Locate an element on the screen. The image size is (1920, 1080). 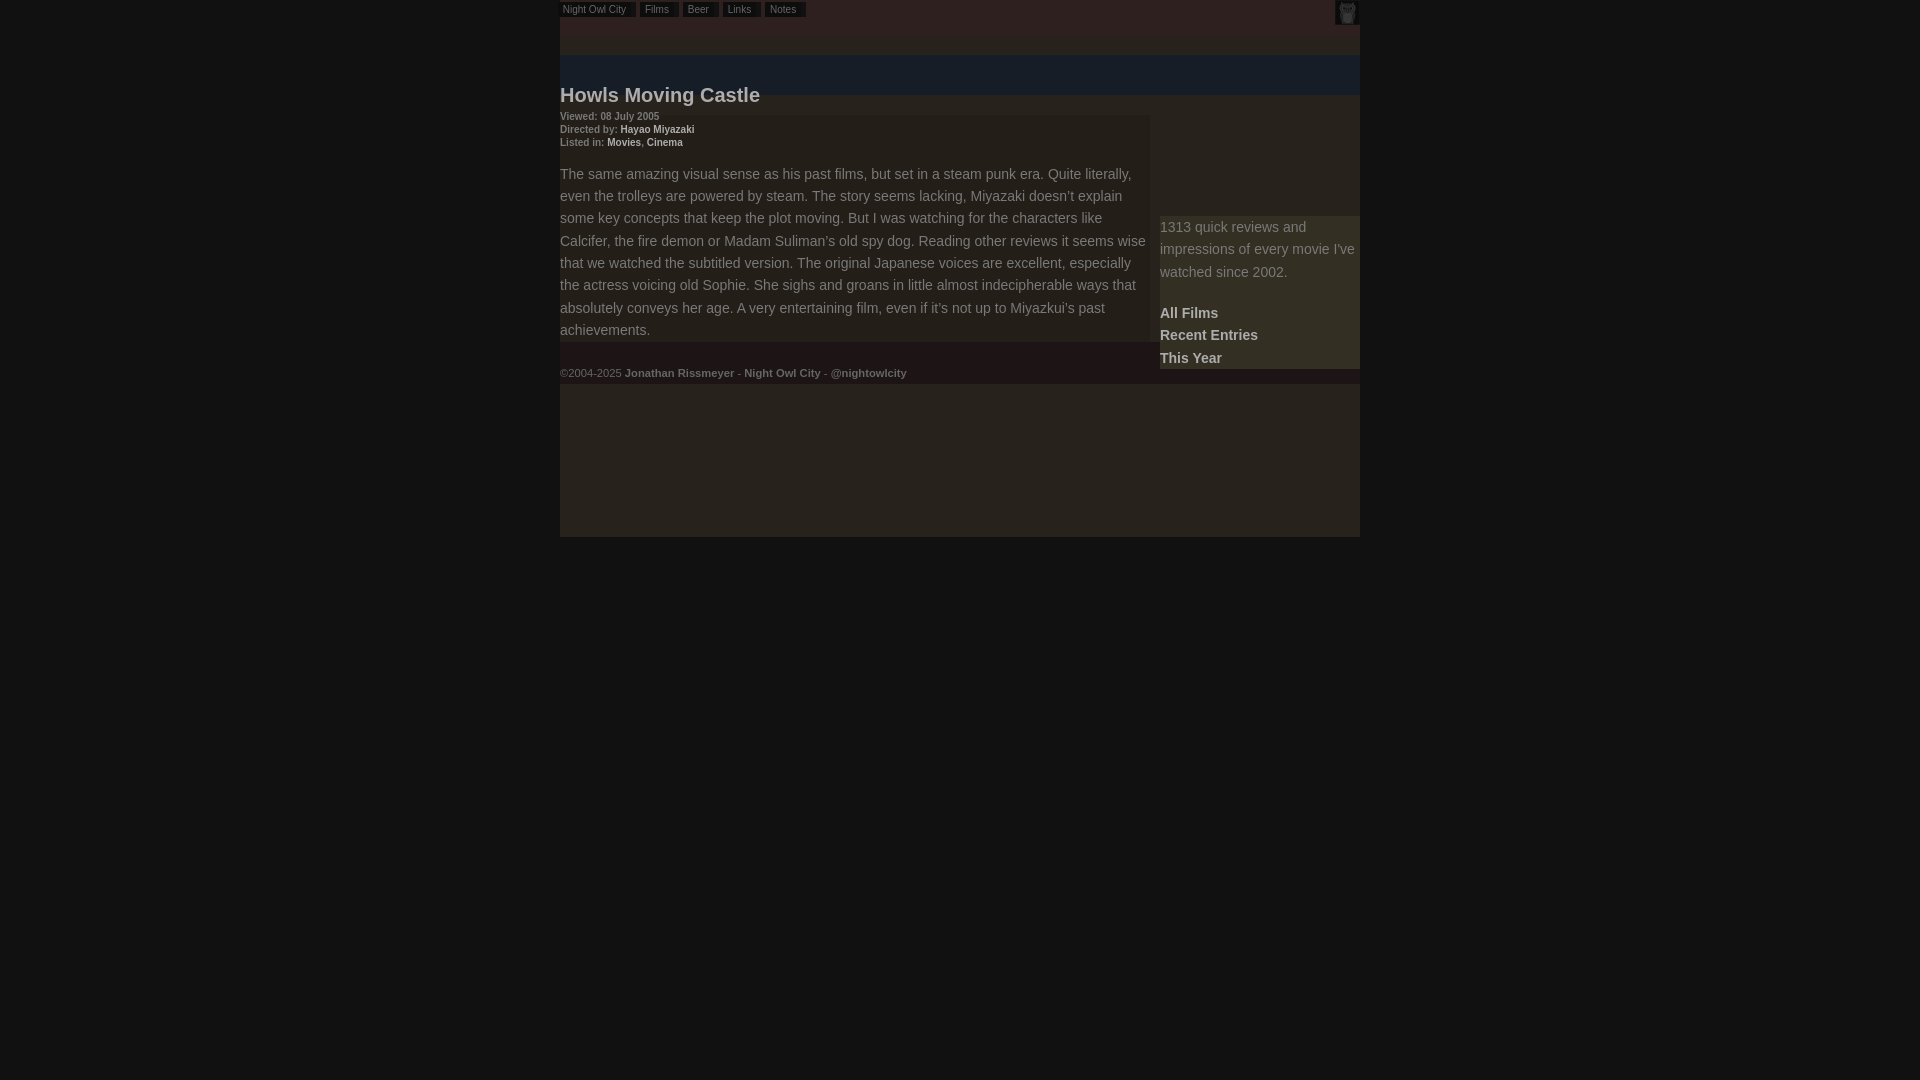
Howls Moving Castle is located at coordinates (660, 94).